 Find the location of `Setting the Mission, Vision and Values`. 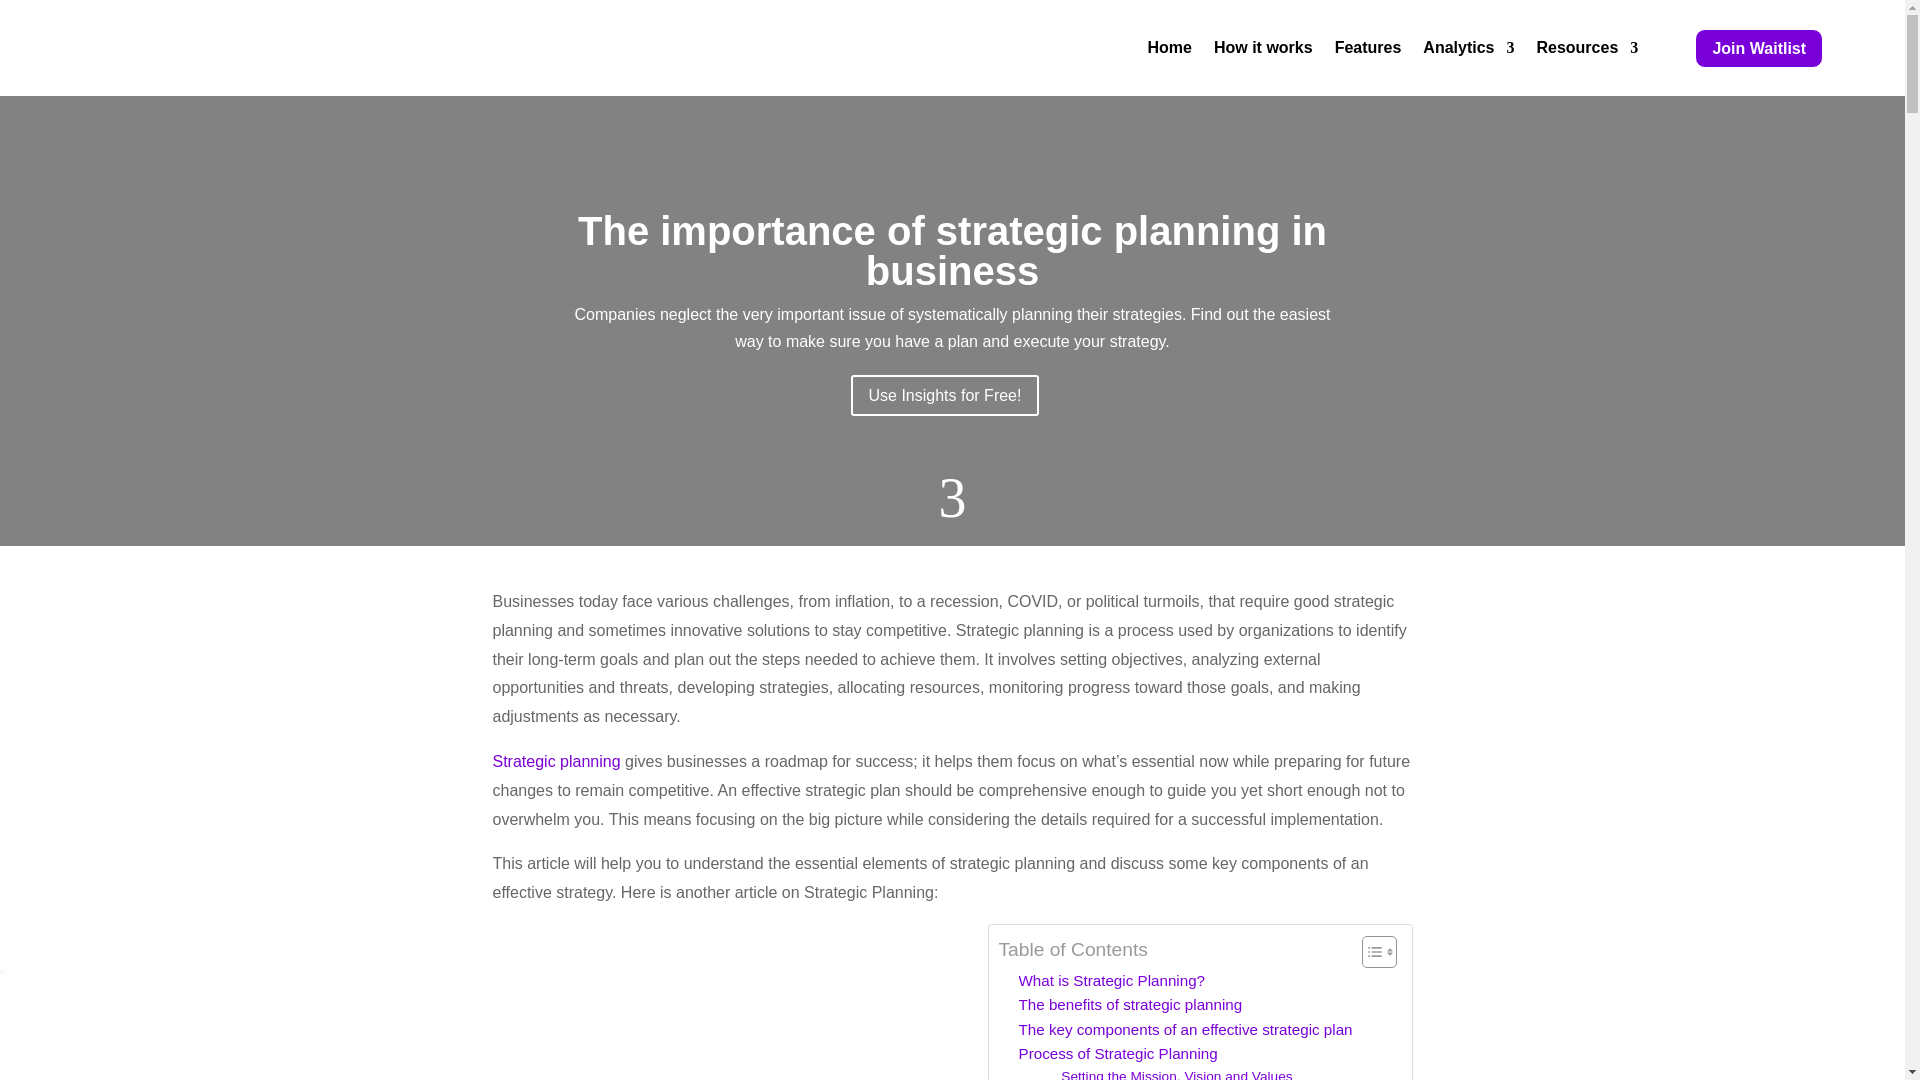

Setting the Mission, Vision and Values is located at coordinates (1176, 1072).